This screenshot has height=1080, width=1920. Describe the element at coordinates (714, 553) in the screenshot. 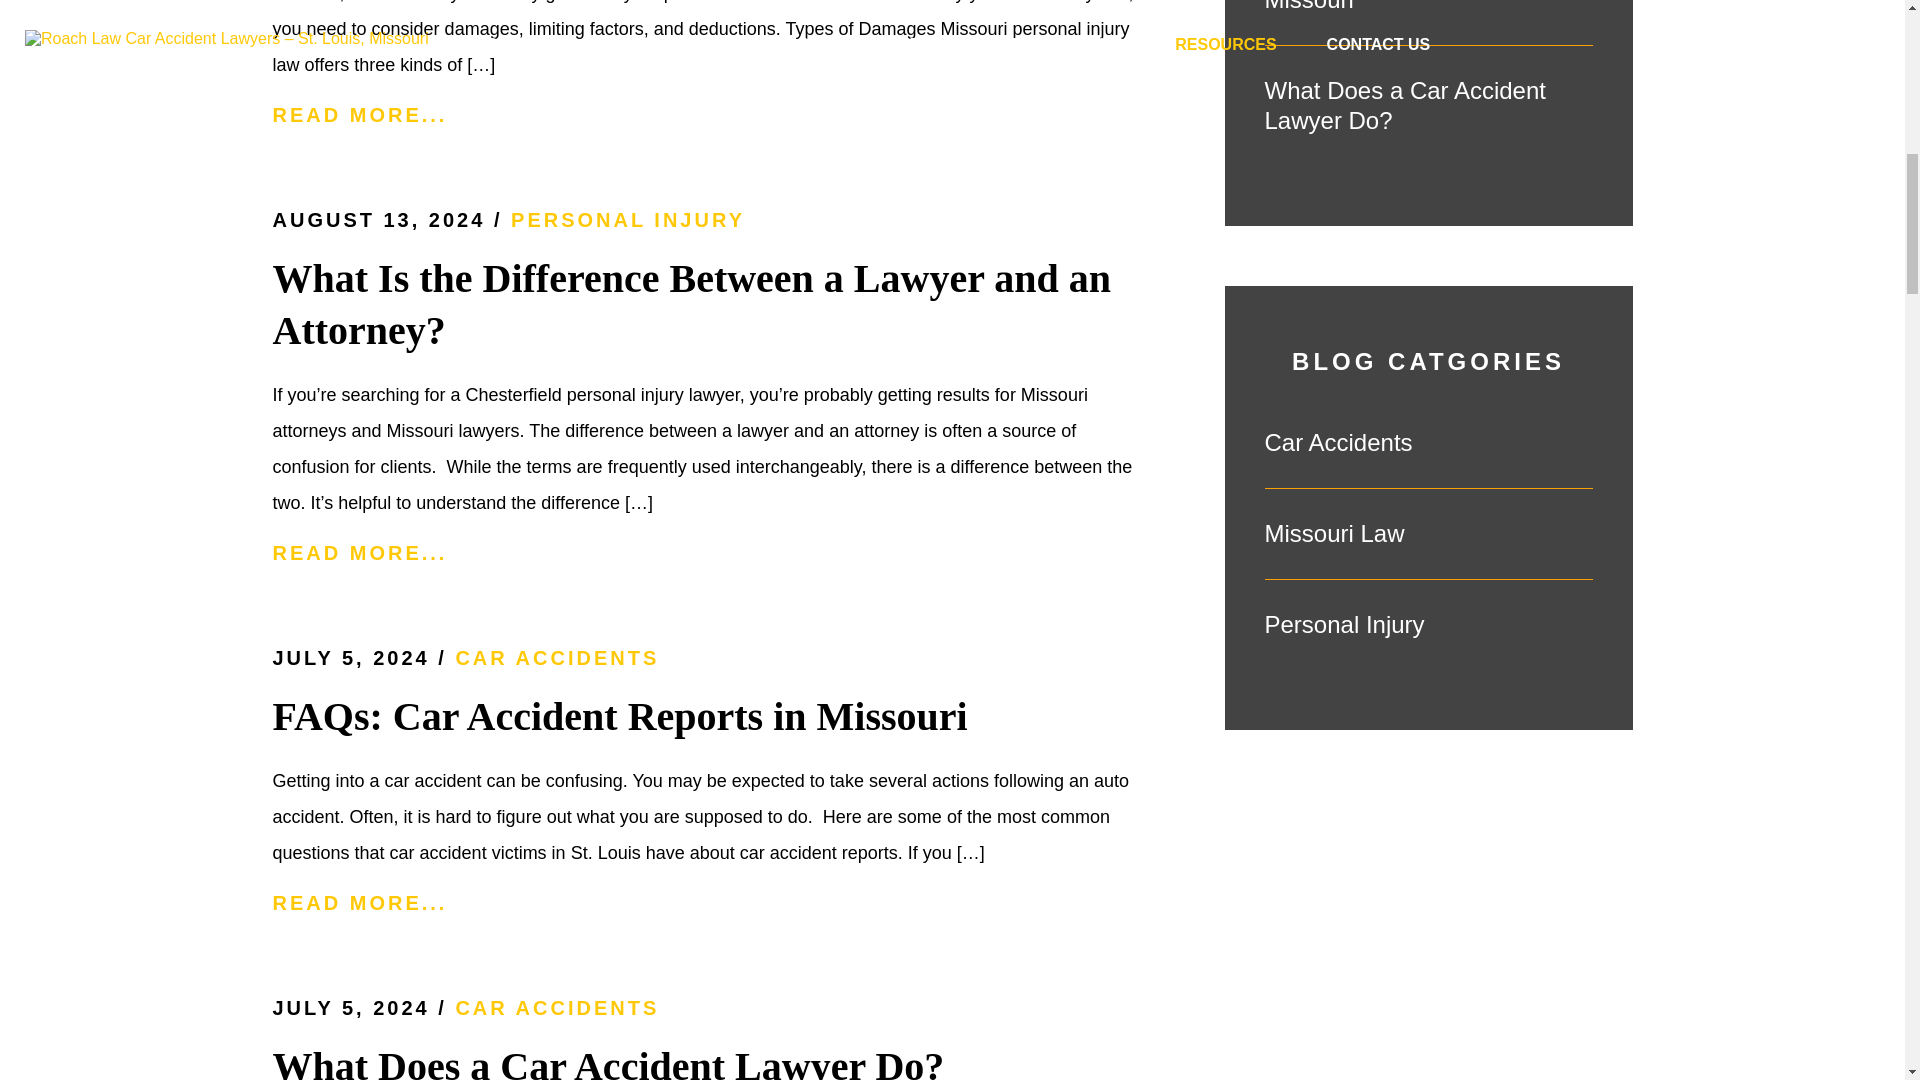

I see `READ MORE...` at that location.